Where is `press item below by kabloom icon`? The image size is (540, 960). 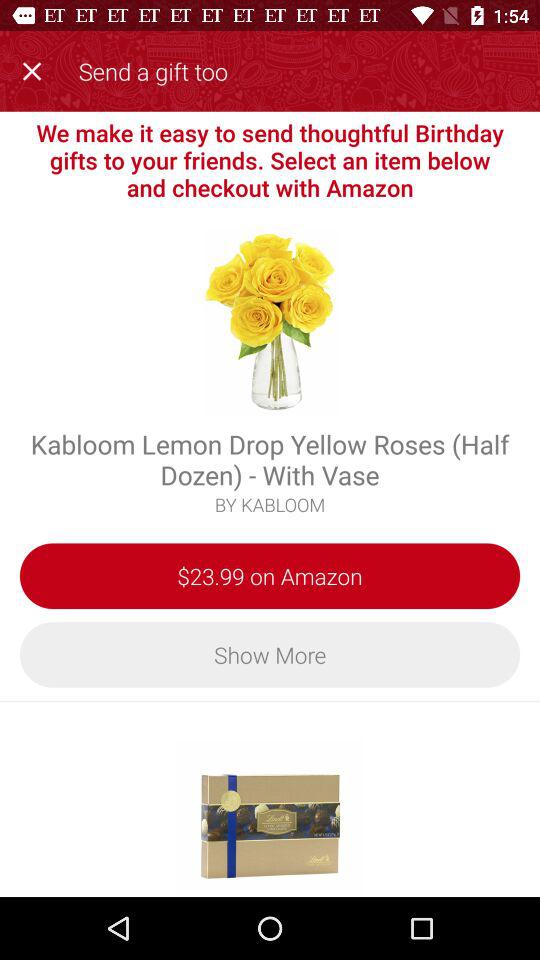 press item below by kabloom icon is located at coordinates (270, 576).